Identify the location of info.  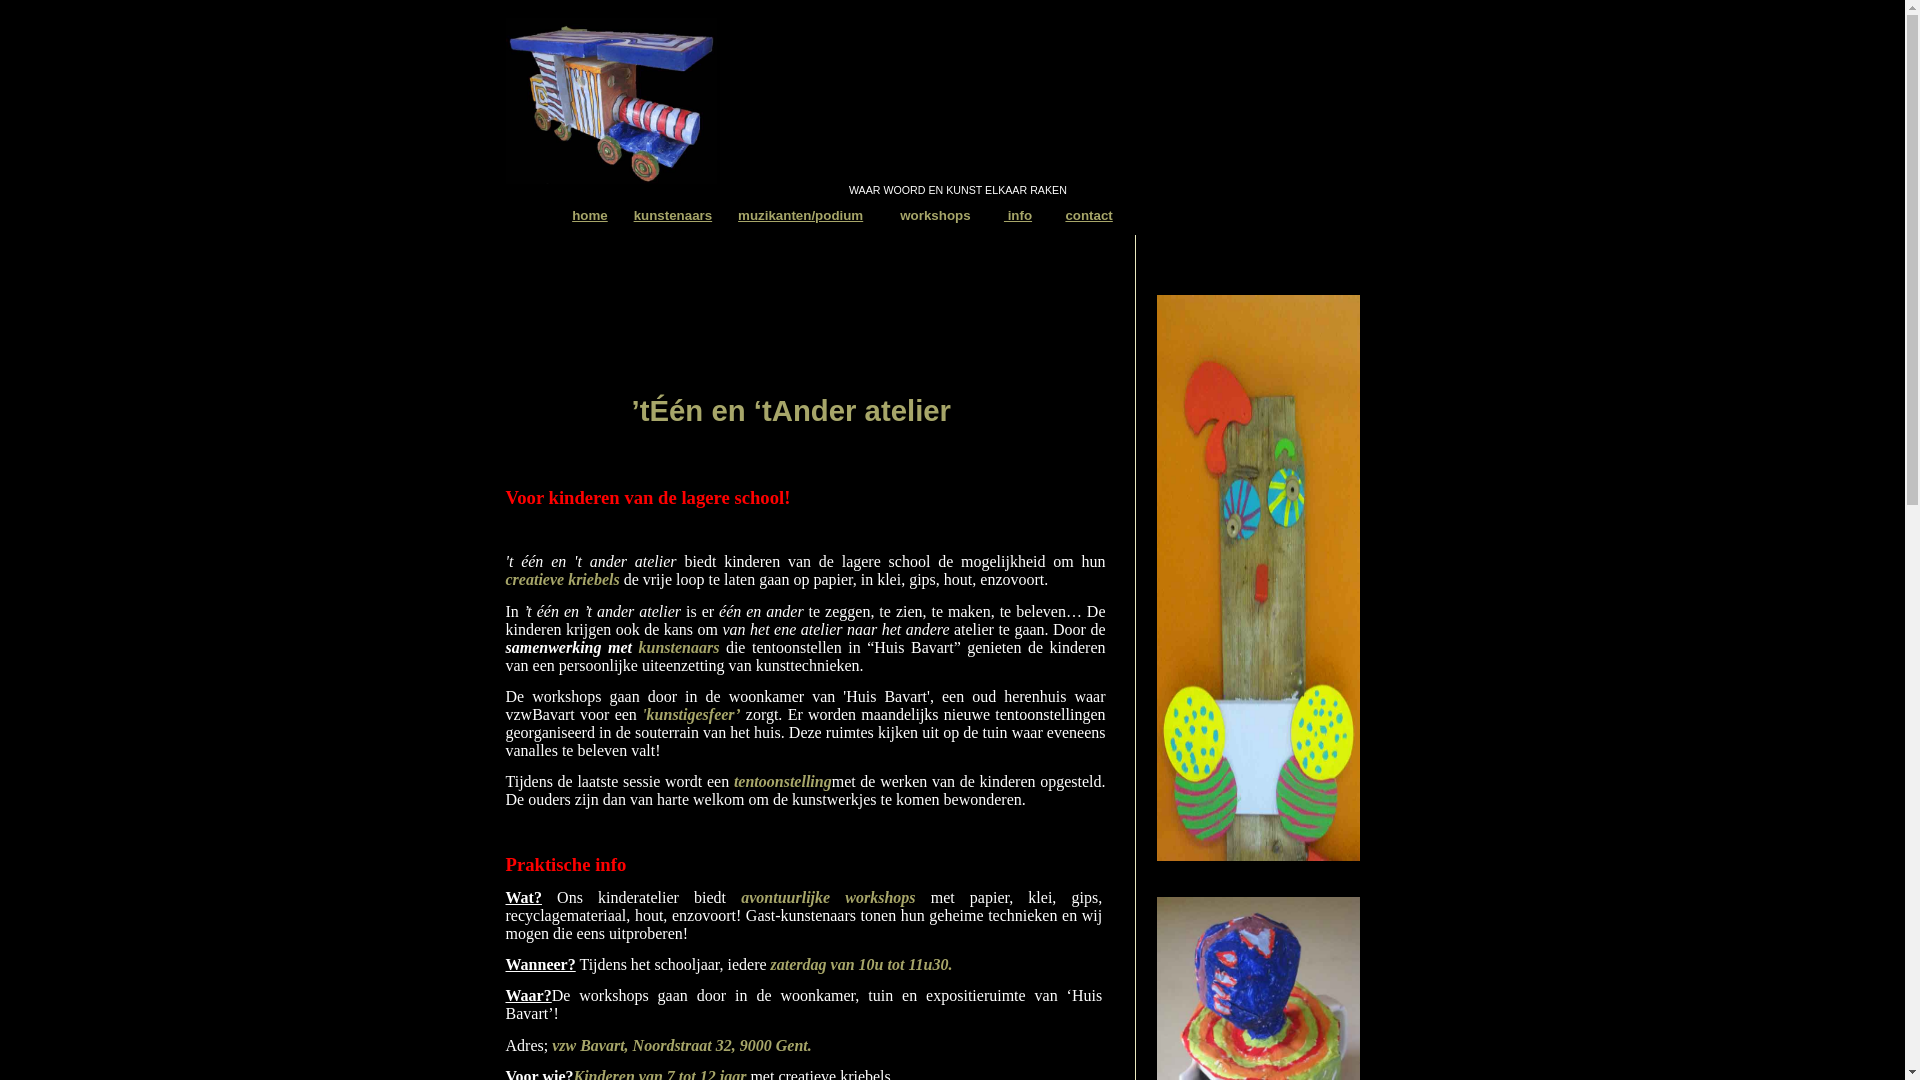
(1018, 216).